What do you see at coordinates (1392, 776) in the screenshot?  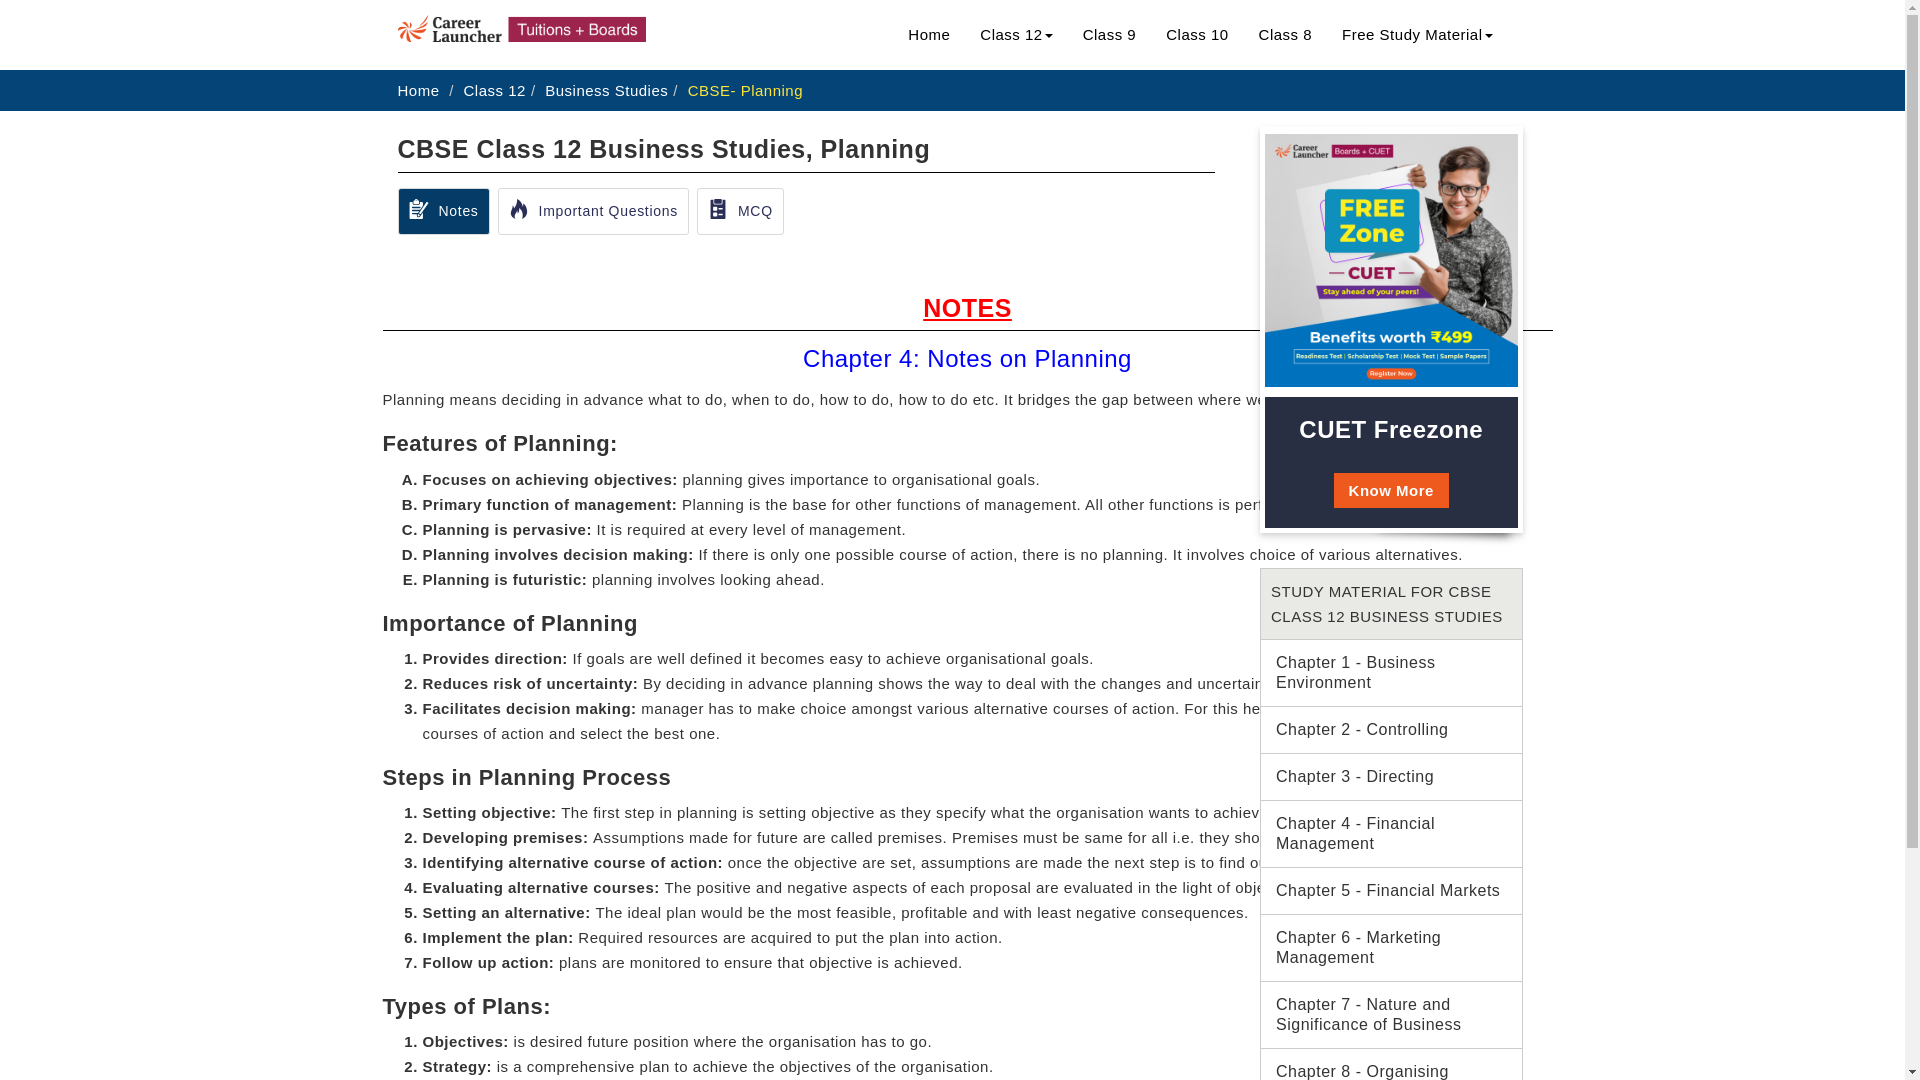 I see `Chapter 3 - Directing` at bounding box center [1392, 776].